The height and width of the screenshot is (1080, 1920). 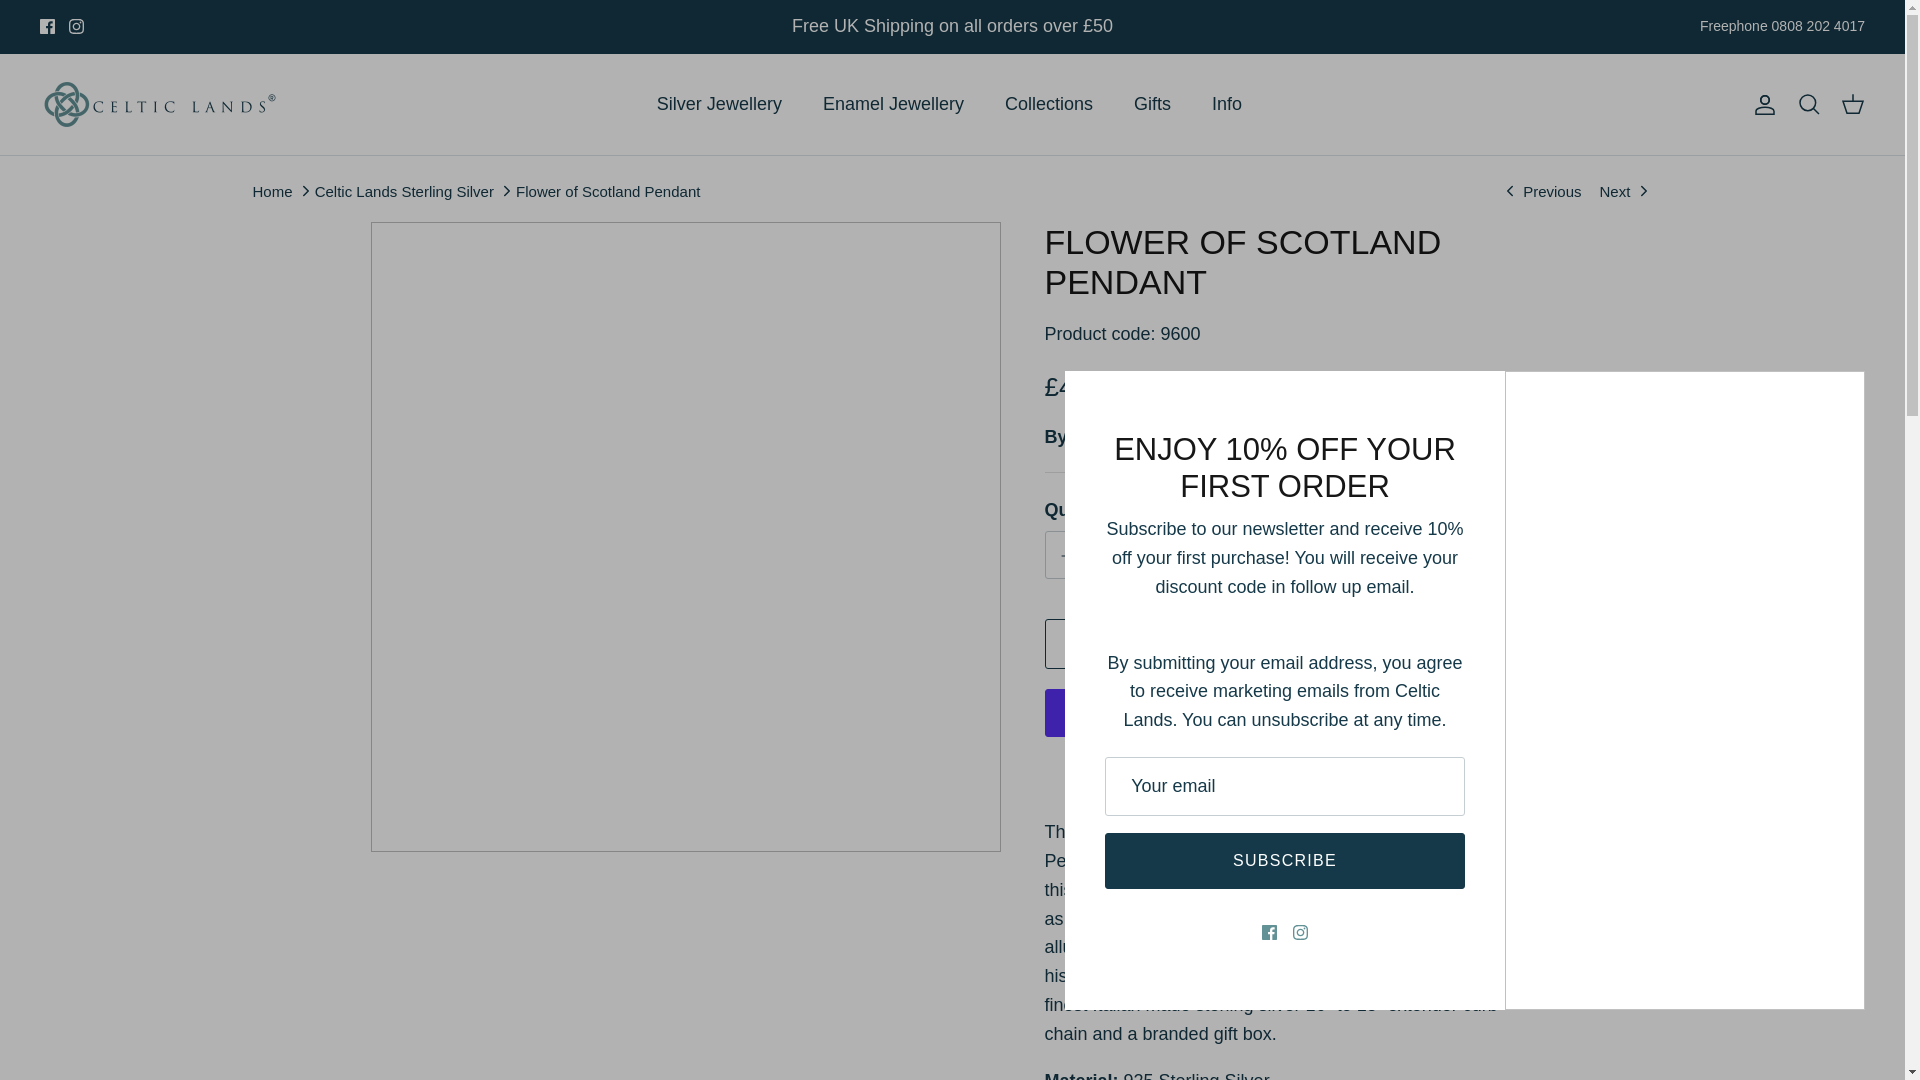 What do you see at coordinates (1184, 556) in the screenshot?
I see `Plus` at bounding box center [1184, 556].